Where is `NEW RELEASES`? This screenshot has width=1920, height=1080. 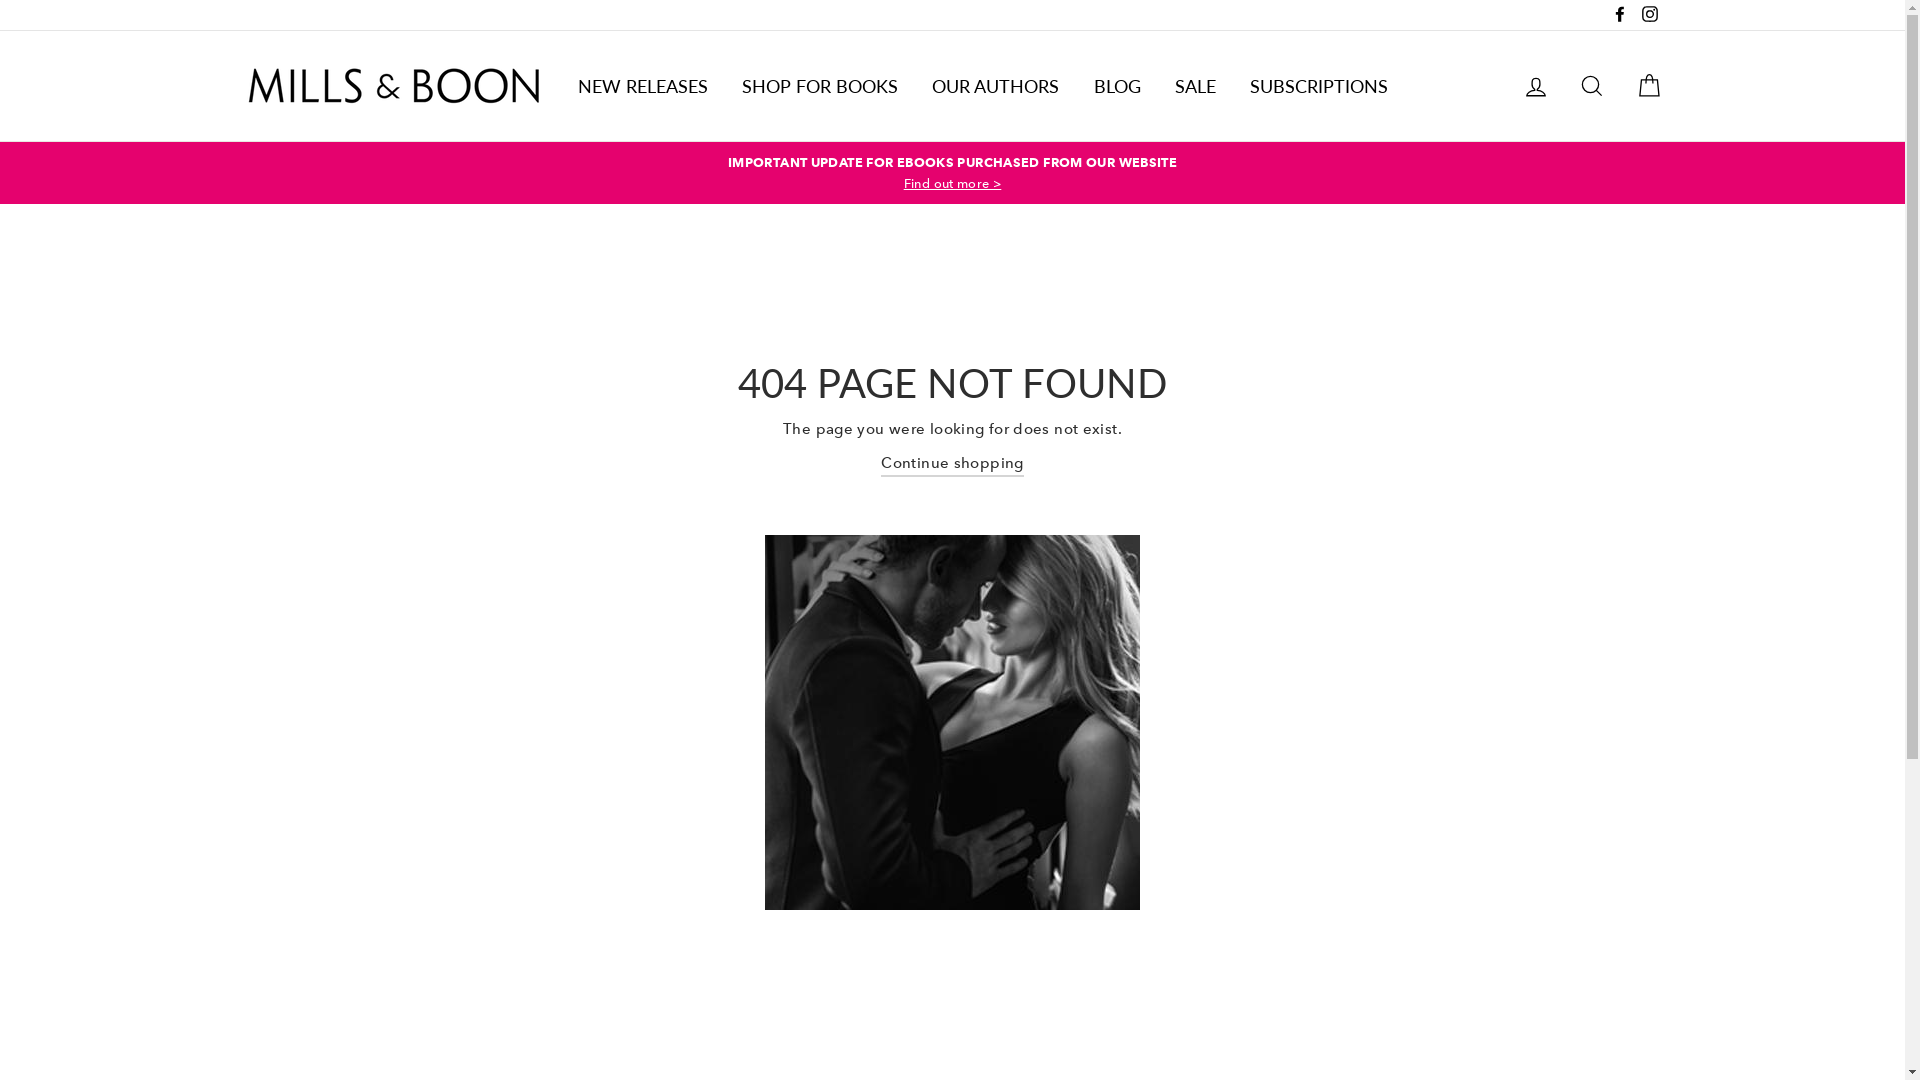
NEW RELEASES is located at coordinates (642, 86).